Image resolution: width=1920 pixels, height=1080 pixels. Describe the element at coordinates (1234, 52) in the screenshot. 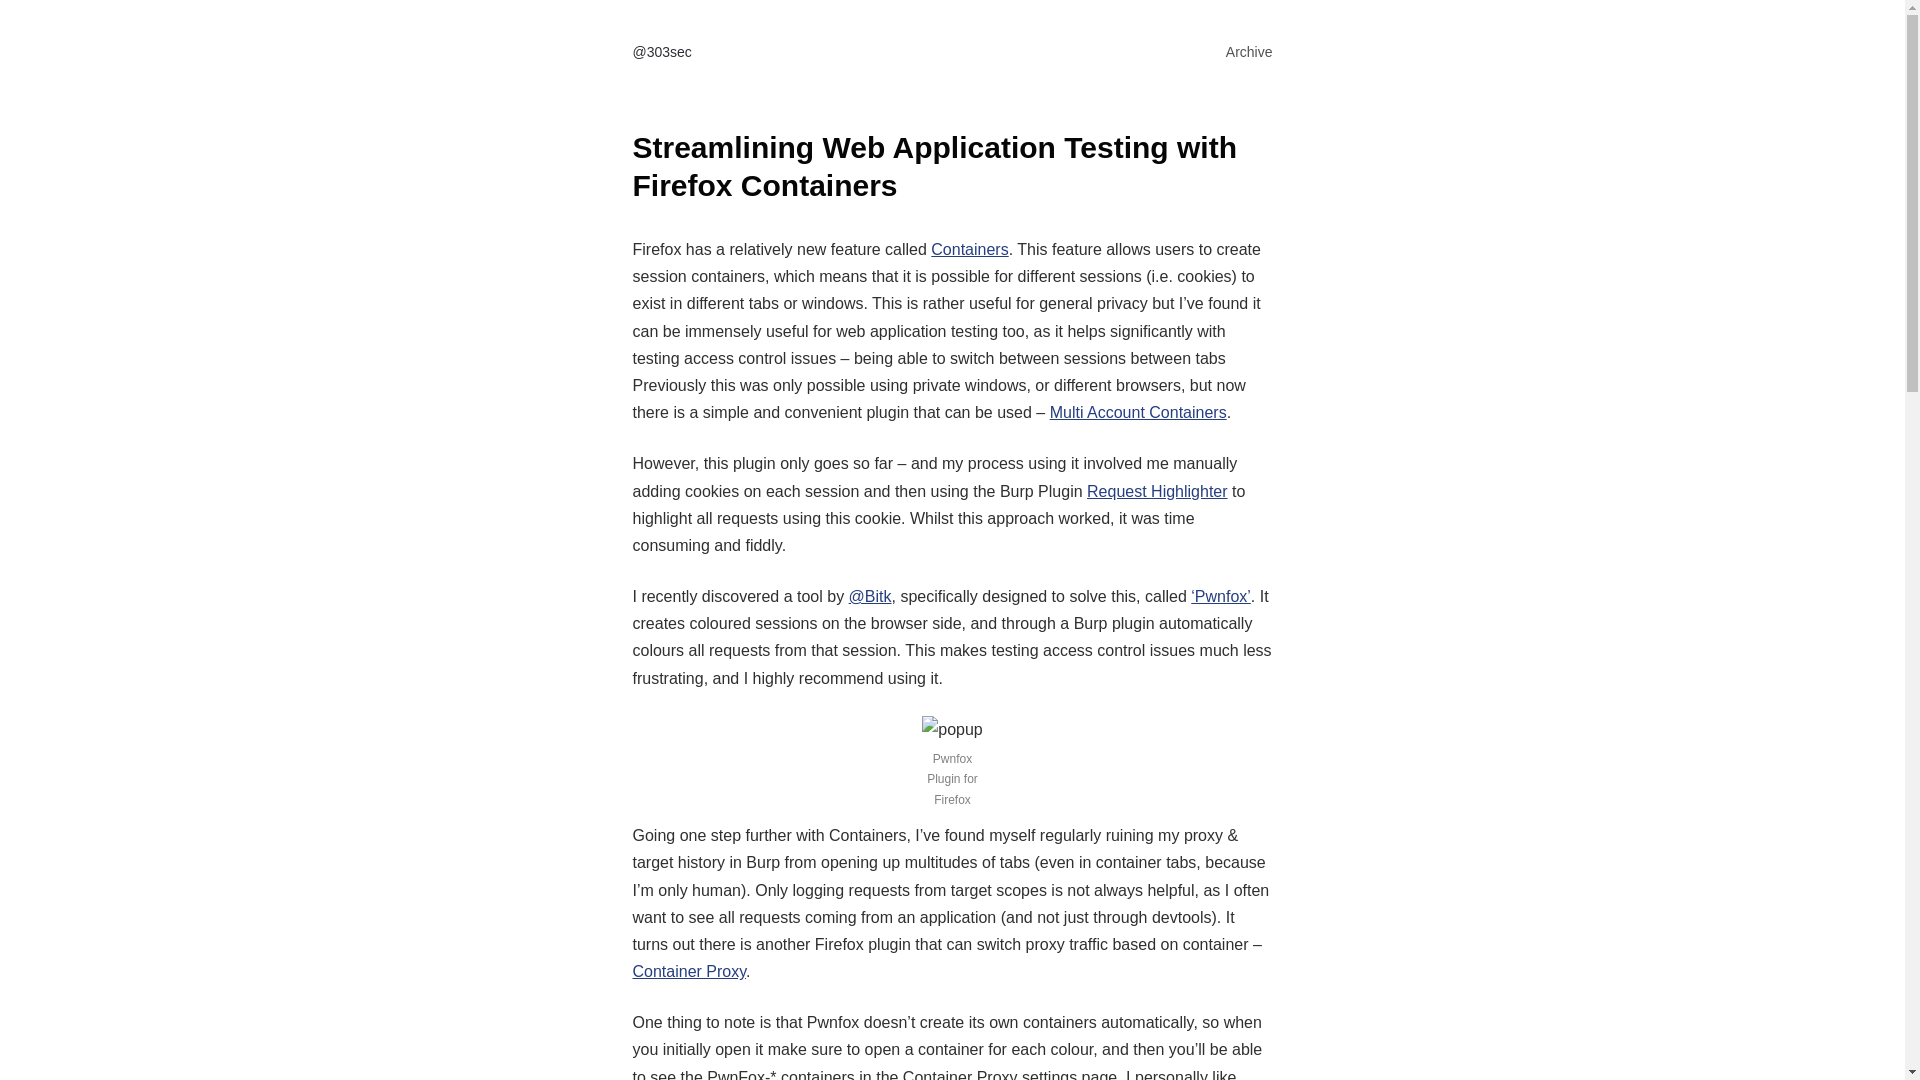

I see `Archive` at that location.